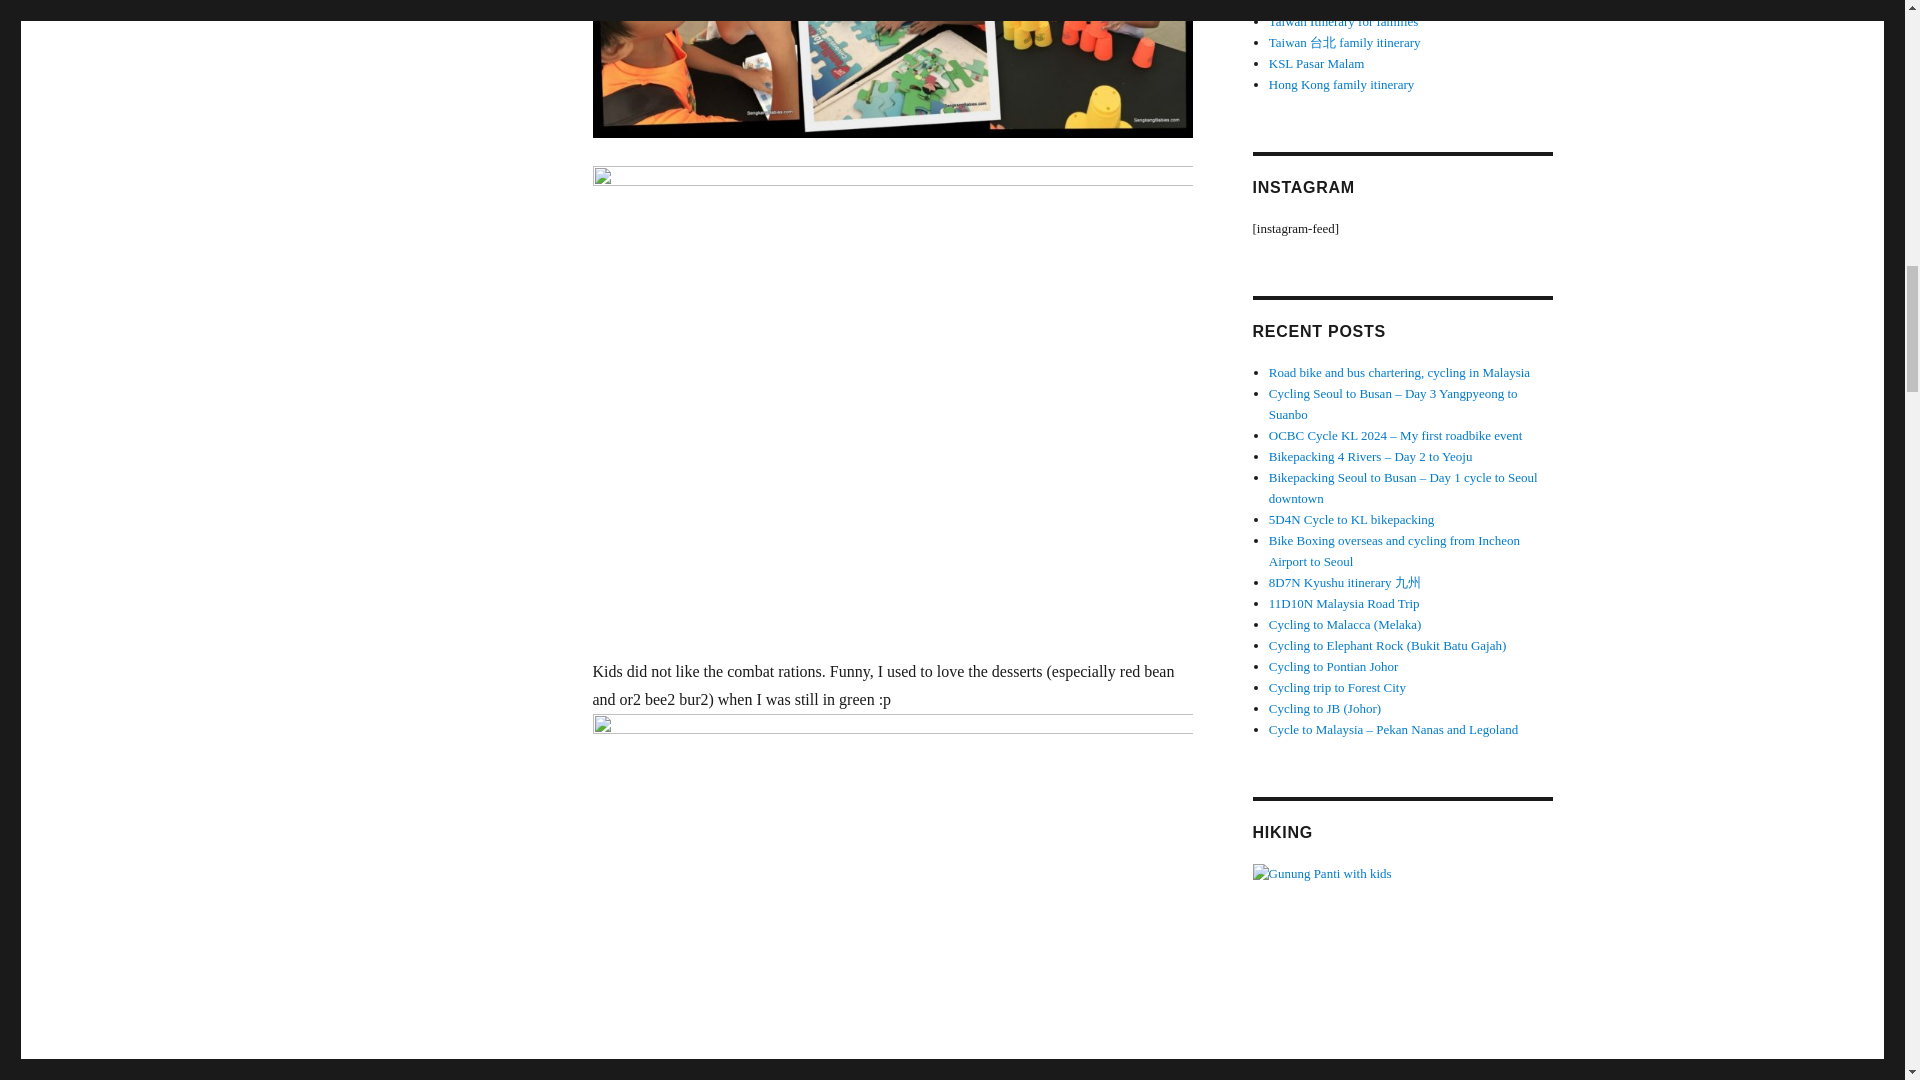 This screenshot has height=1080, width=1920. I want to click on Recommend Dashcam car camera, so click(1357, 4).